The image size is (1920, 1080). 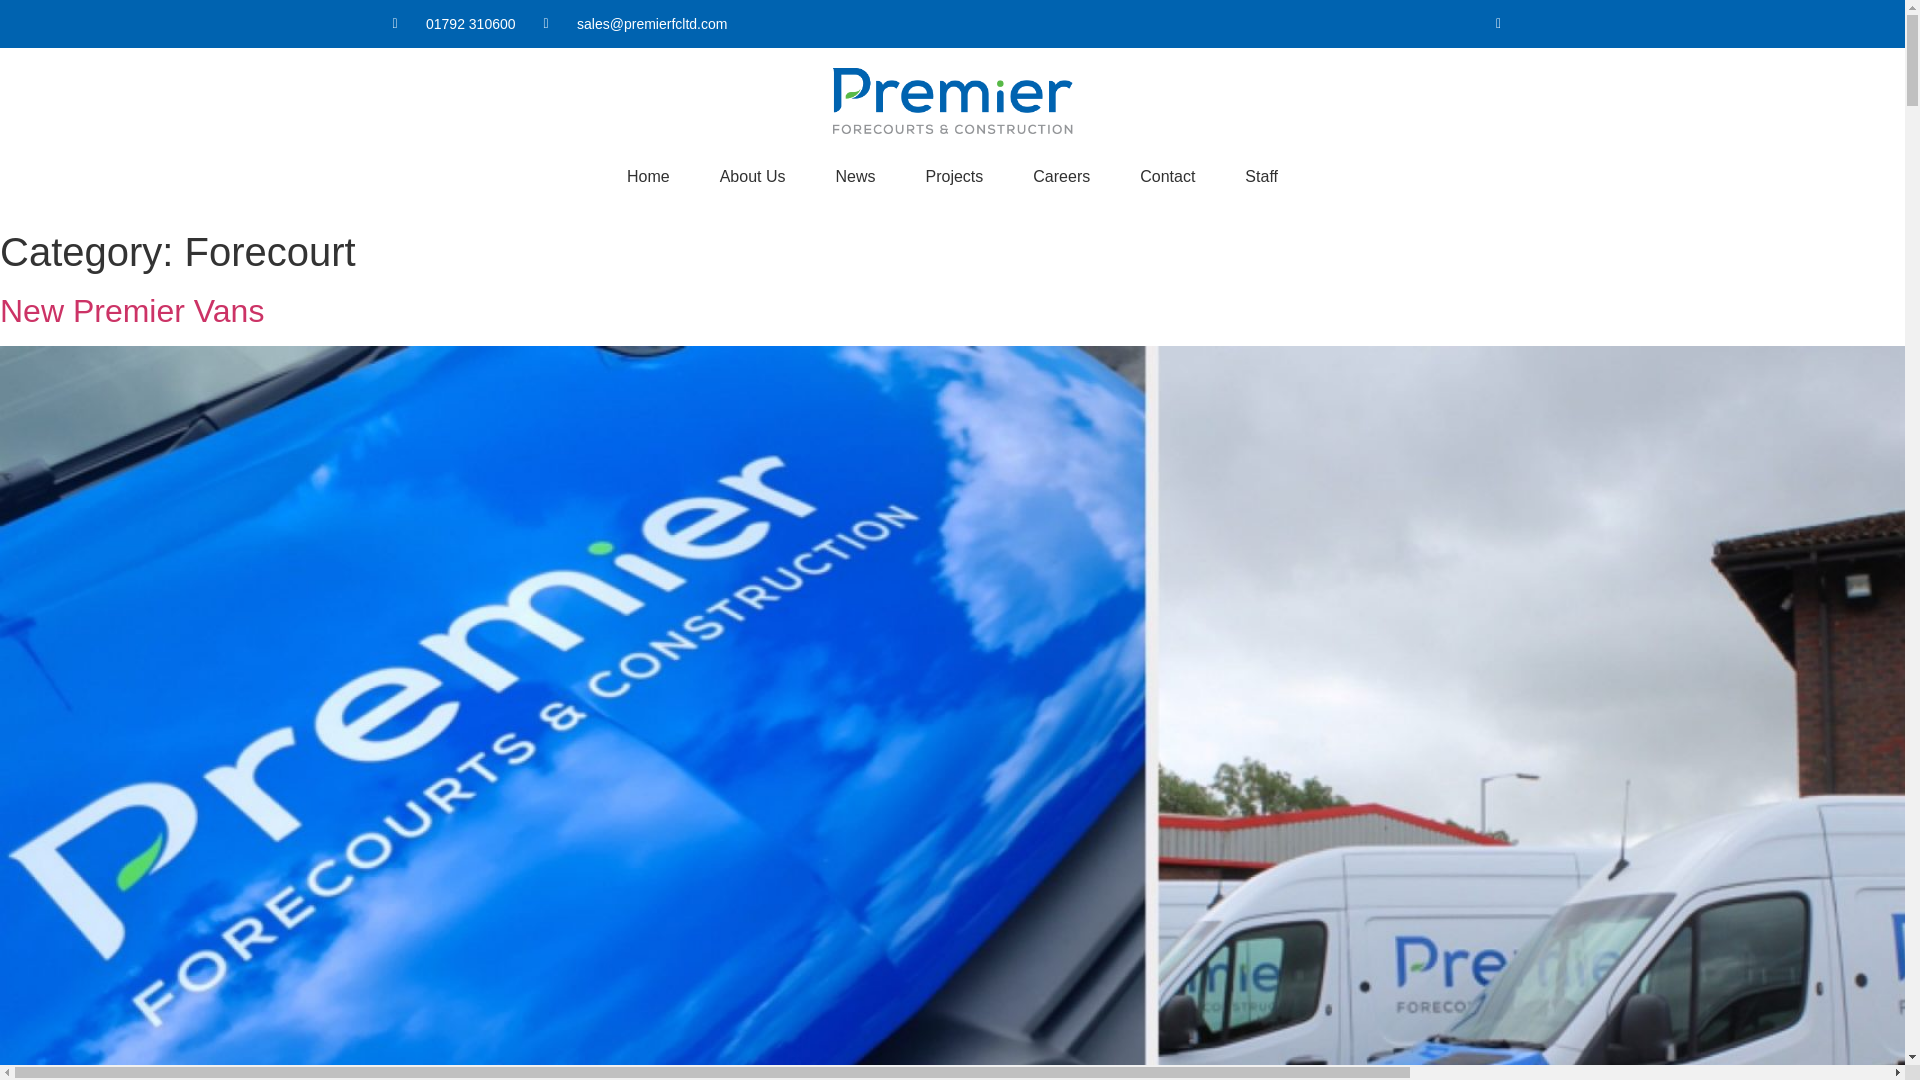 I want to click on Contact, so click(x=1167, y=176).